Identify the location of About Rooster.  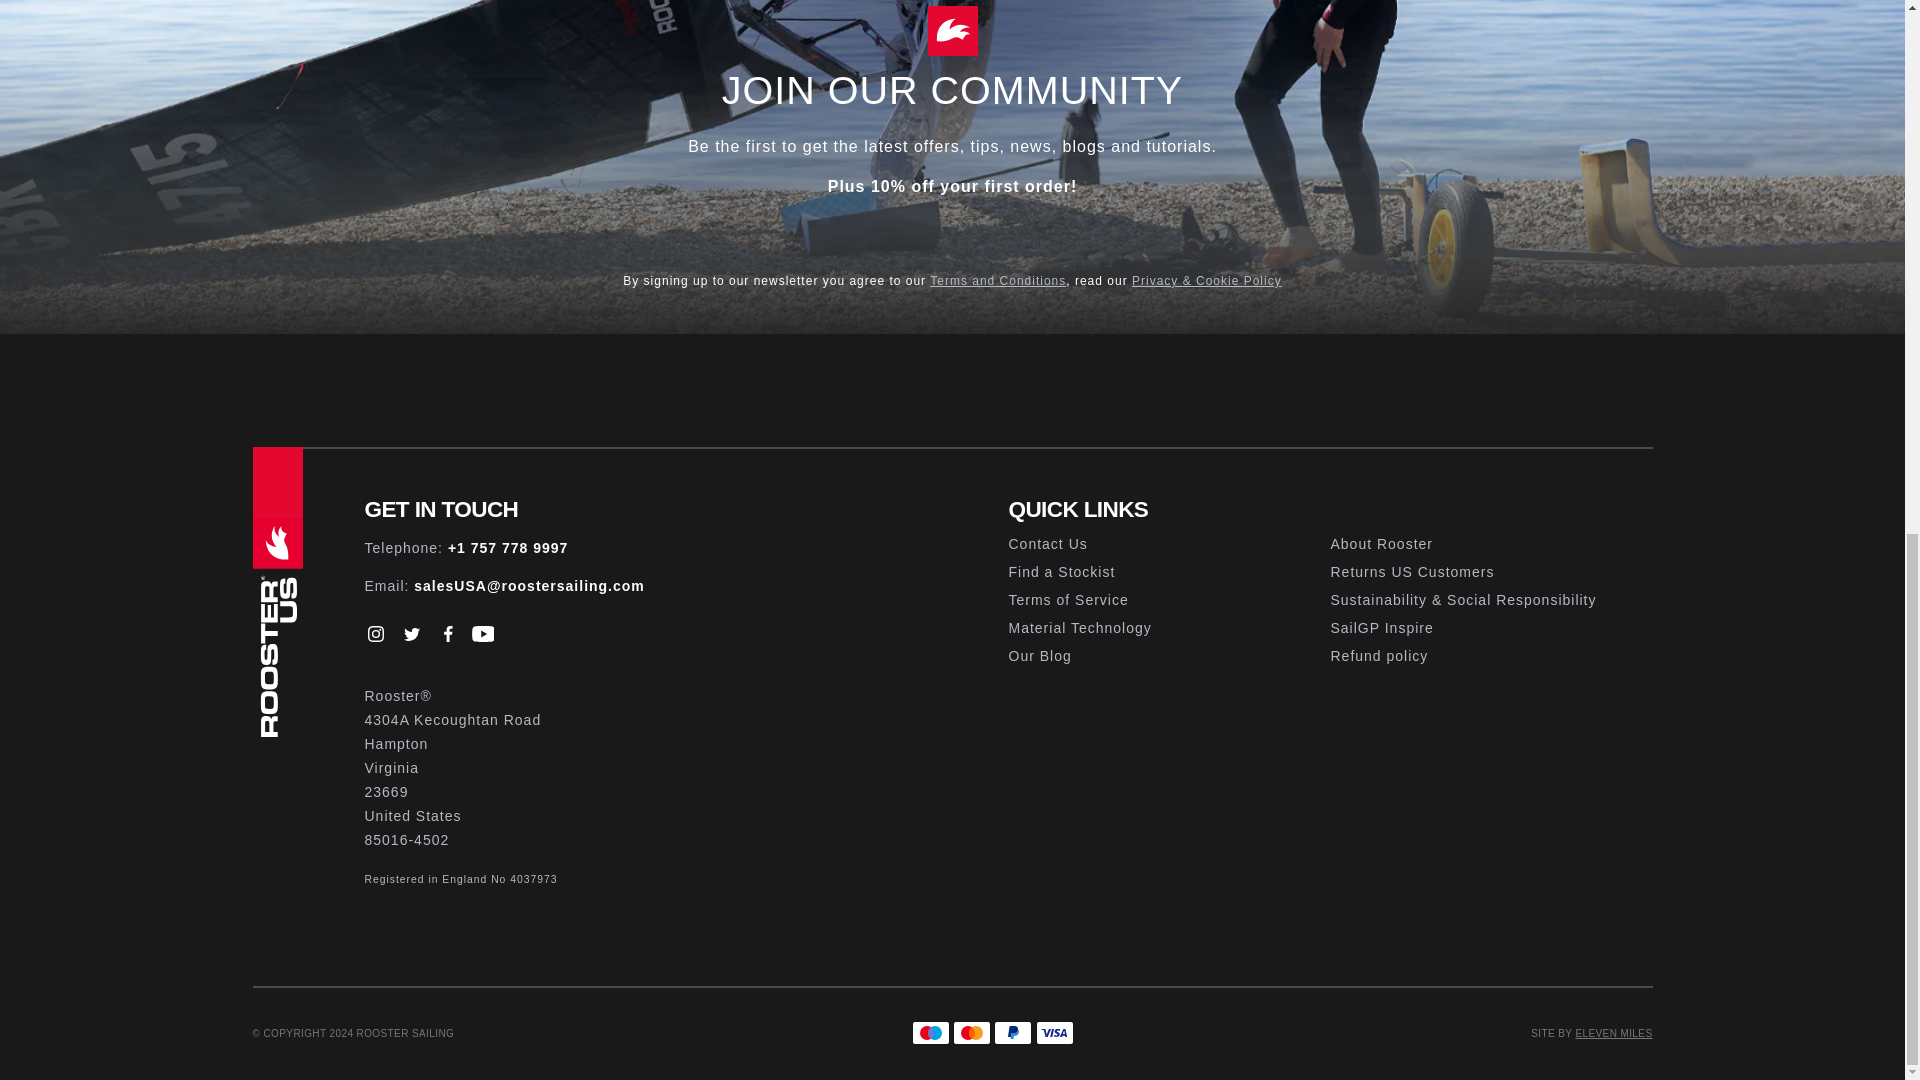
(1490, 544).